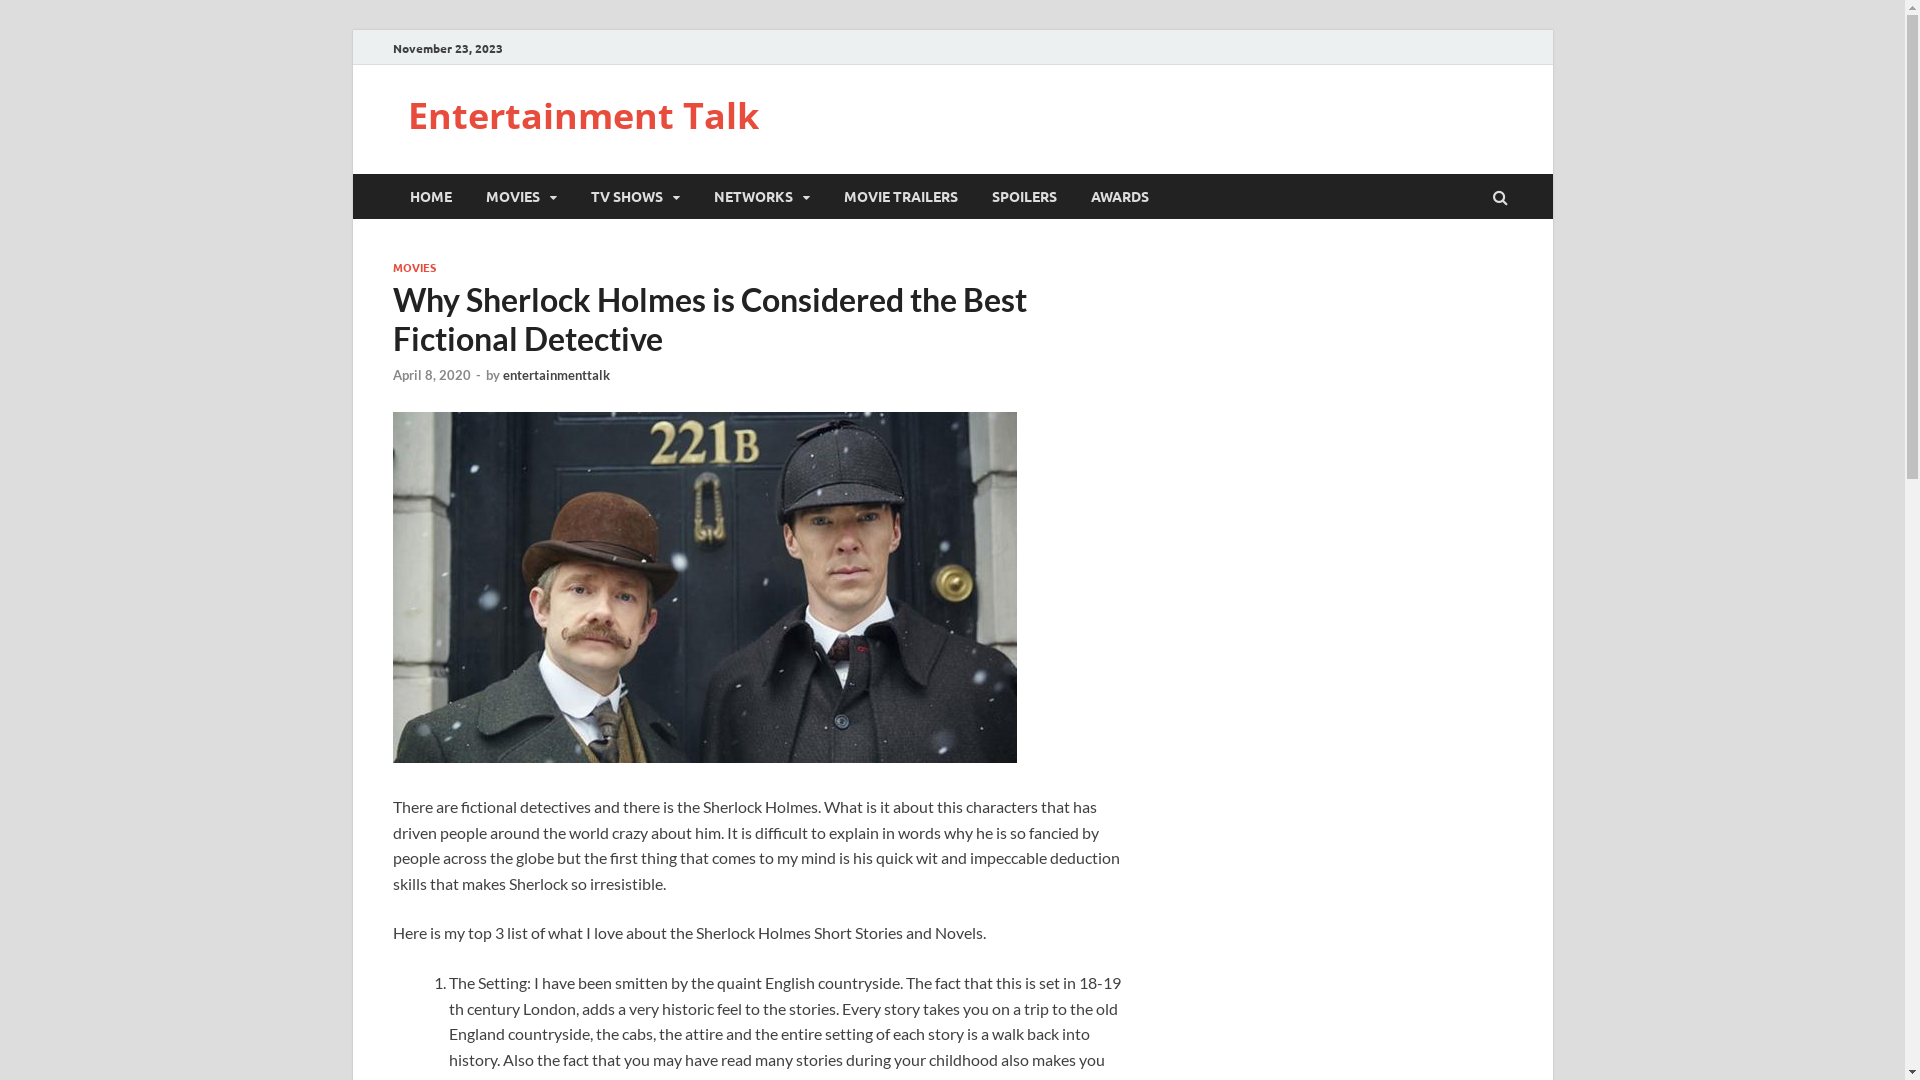  I want to click on SPOILERS, so click(1024, 196).